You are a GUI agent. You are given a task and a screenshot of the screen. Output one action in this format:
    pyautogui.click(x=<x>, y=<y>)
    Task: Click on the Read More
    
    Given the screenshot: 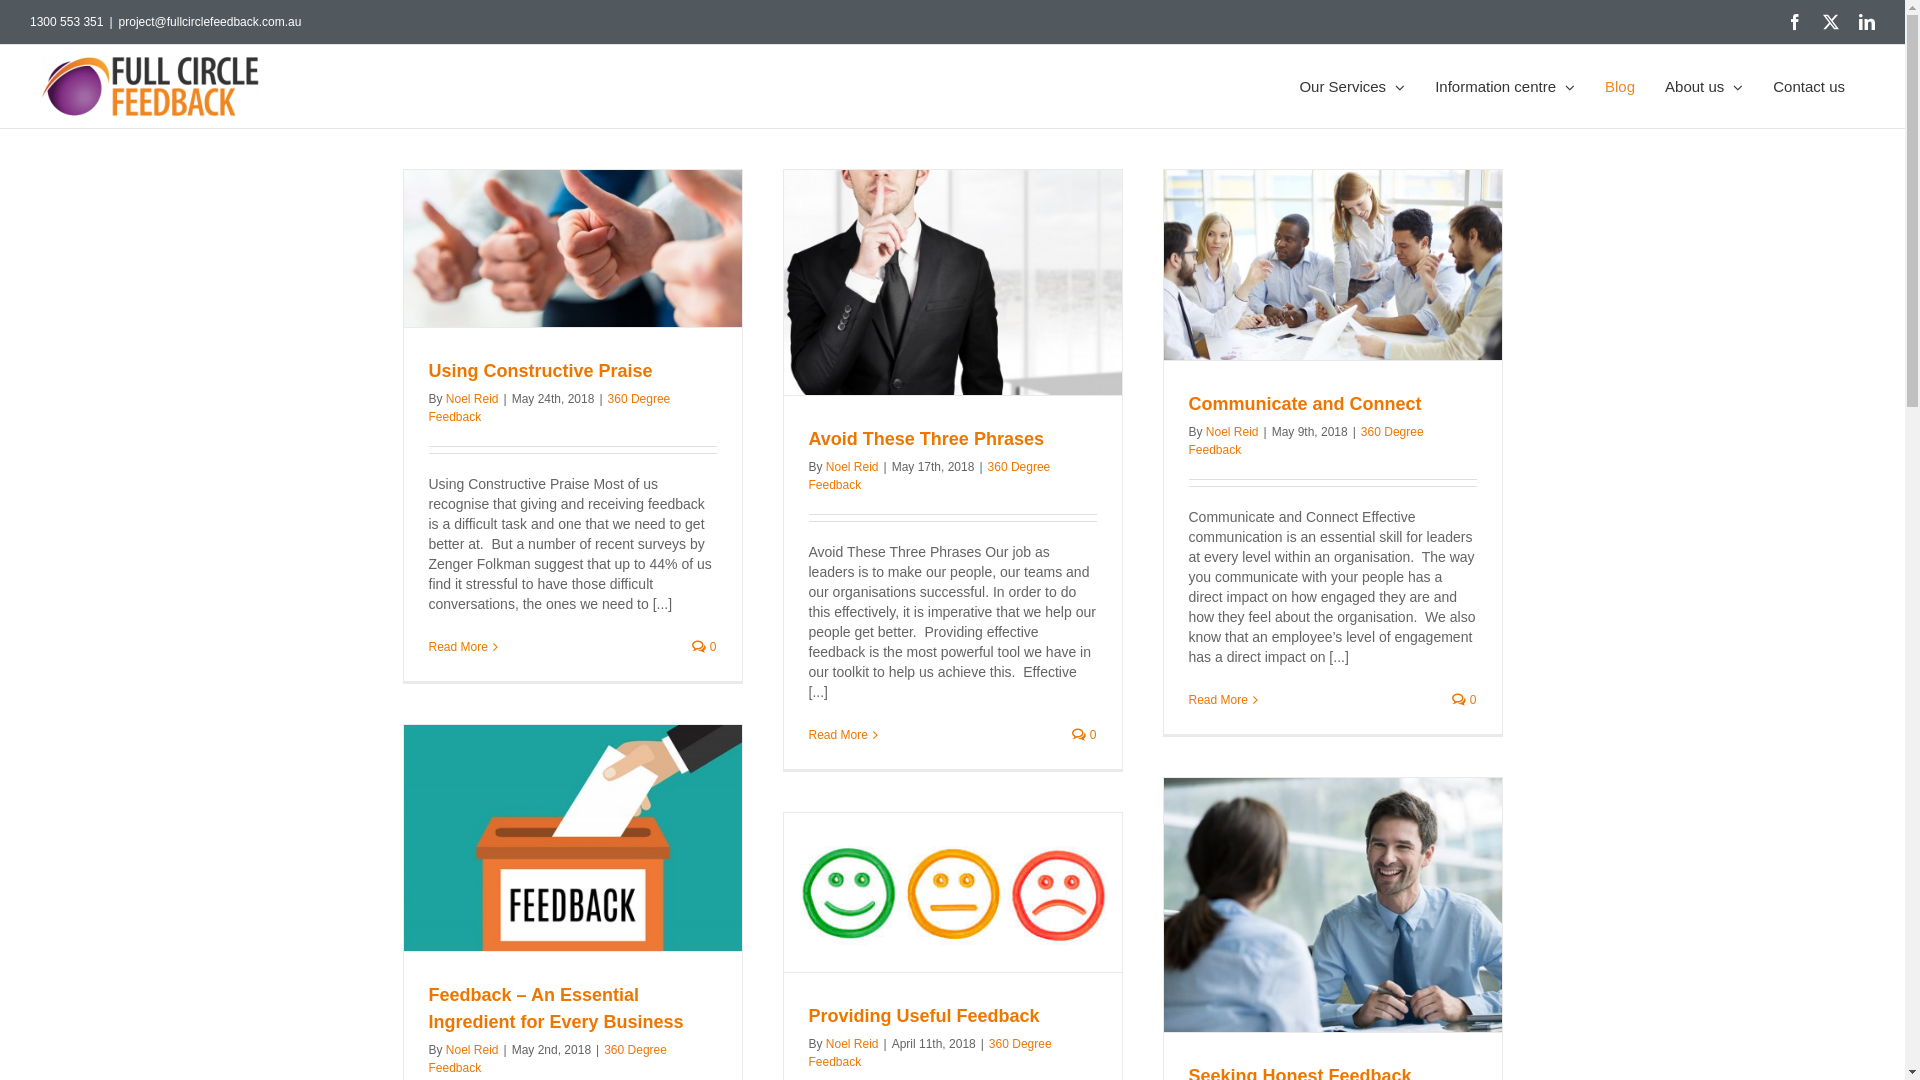 What is the action you would take?
    pyautogui.click(x=1218, y=700)
    